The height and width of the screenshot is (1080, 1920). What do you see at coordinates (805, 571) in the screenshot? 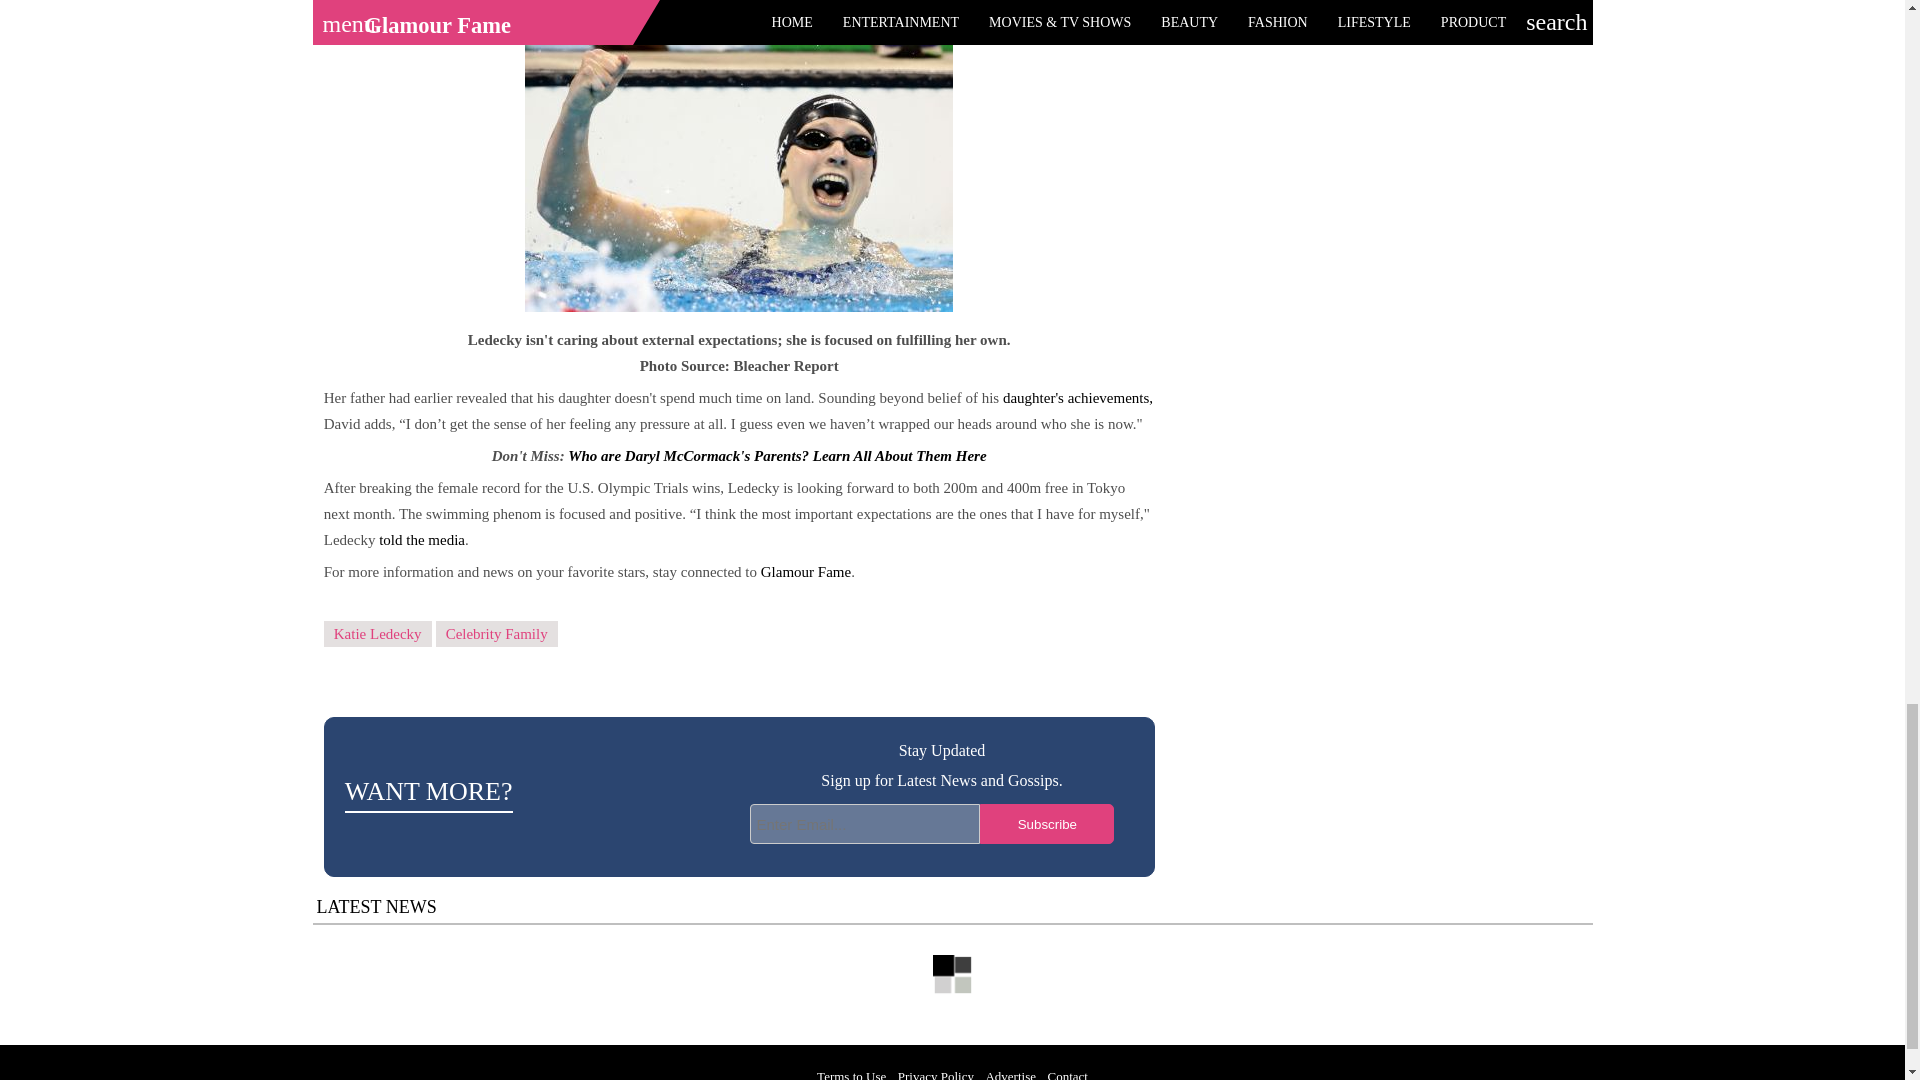
I see `Glamour Fame` at bounding box center [805, 571].